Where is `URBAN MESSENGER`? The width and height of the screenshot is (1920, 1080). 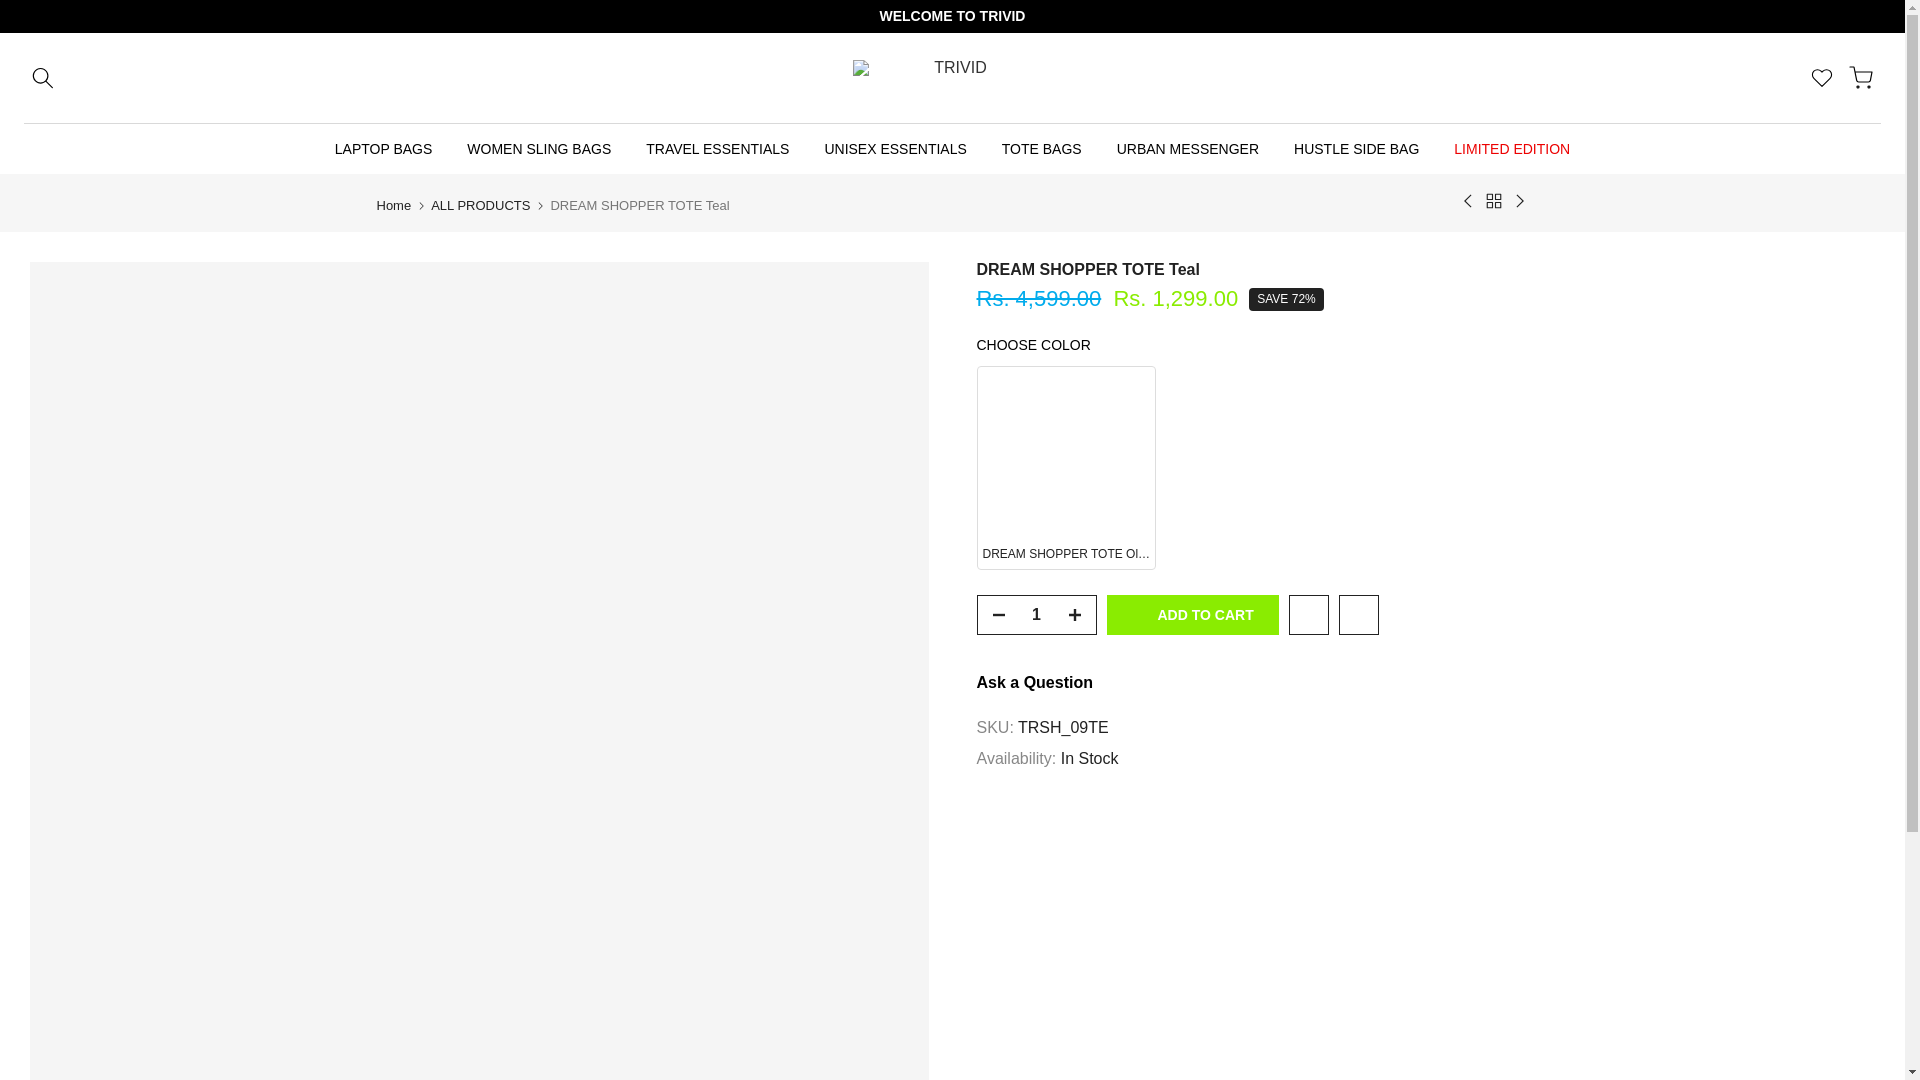
URBAN MESSENGER is located at coordinates (1187, 148).